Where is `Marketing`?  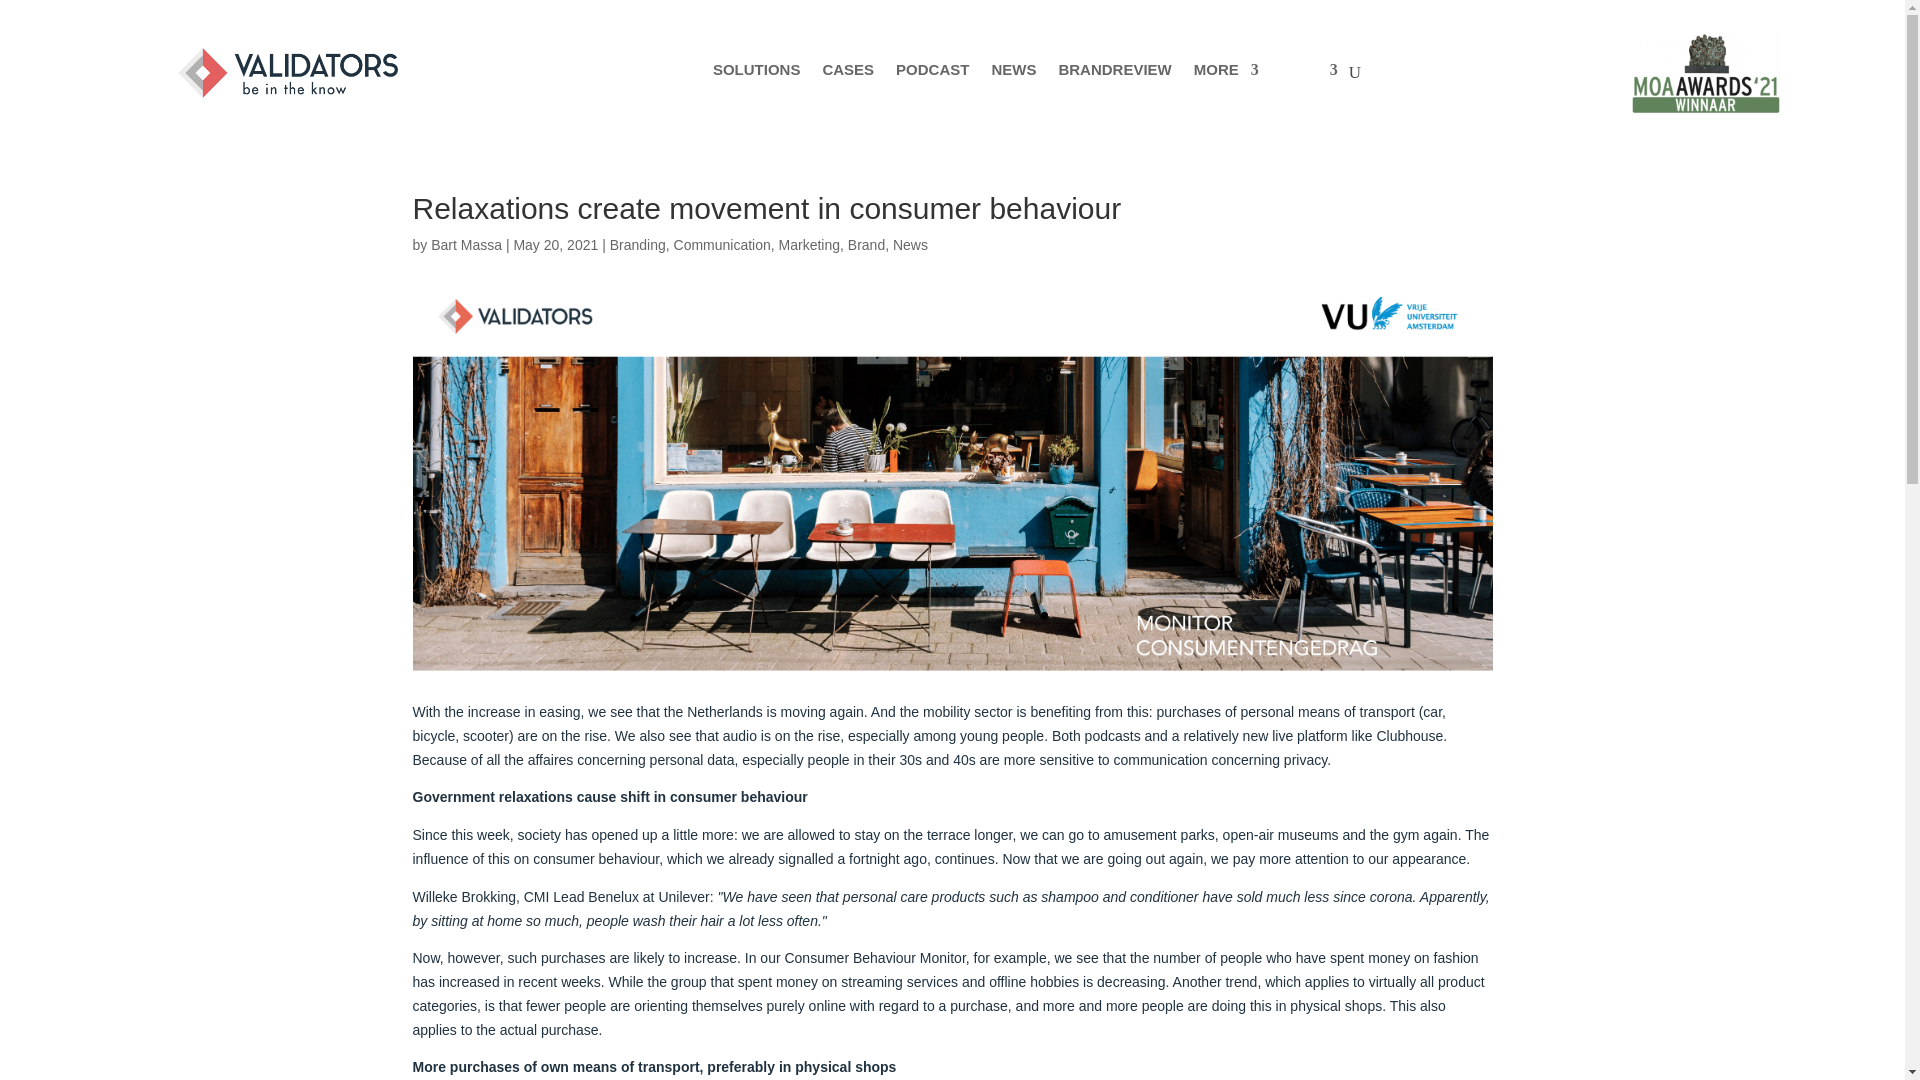
Marketing is located at coordinates (810, 244).